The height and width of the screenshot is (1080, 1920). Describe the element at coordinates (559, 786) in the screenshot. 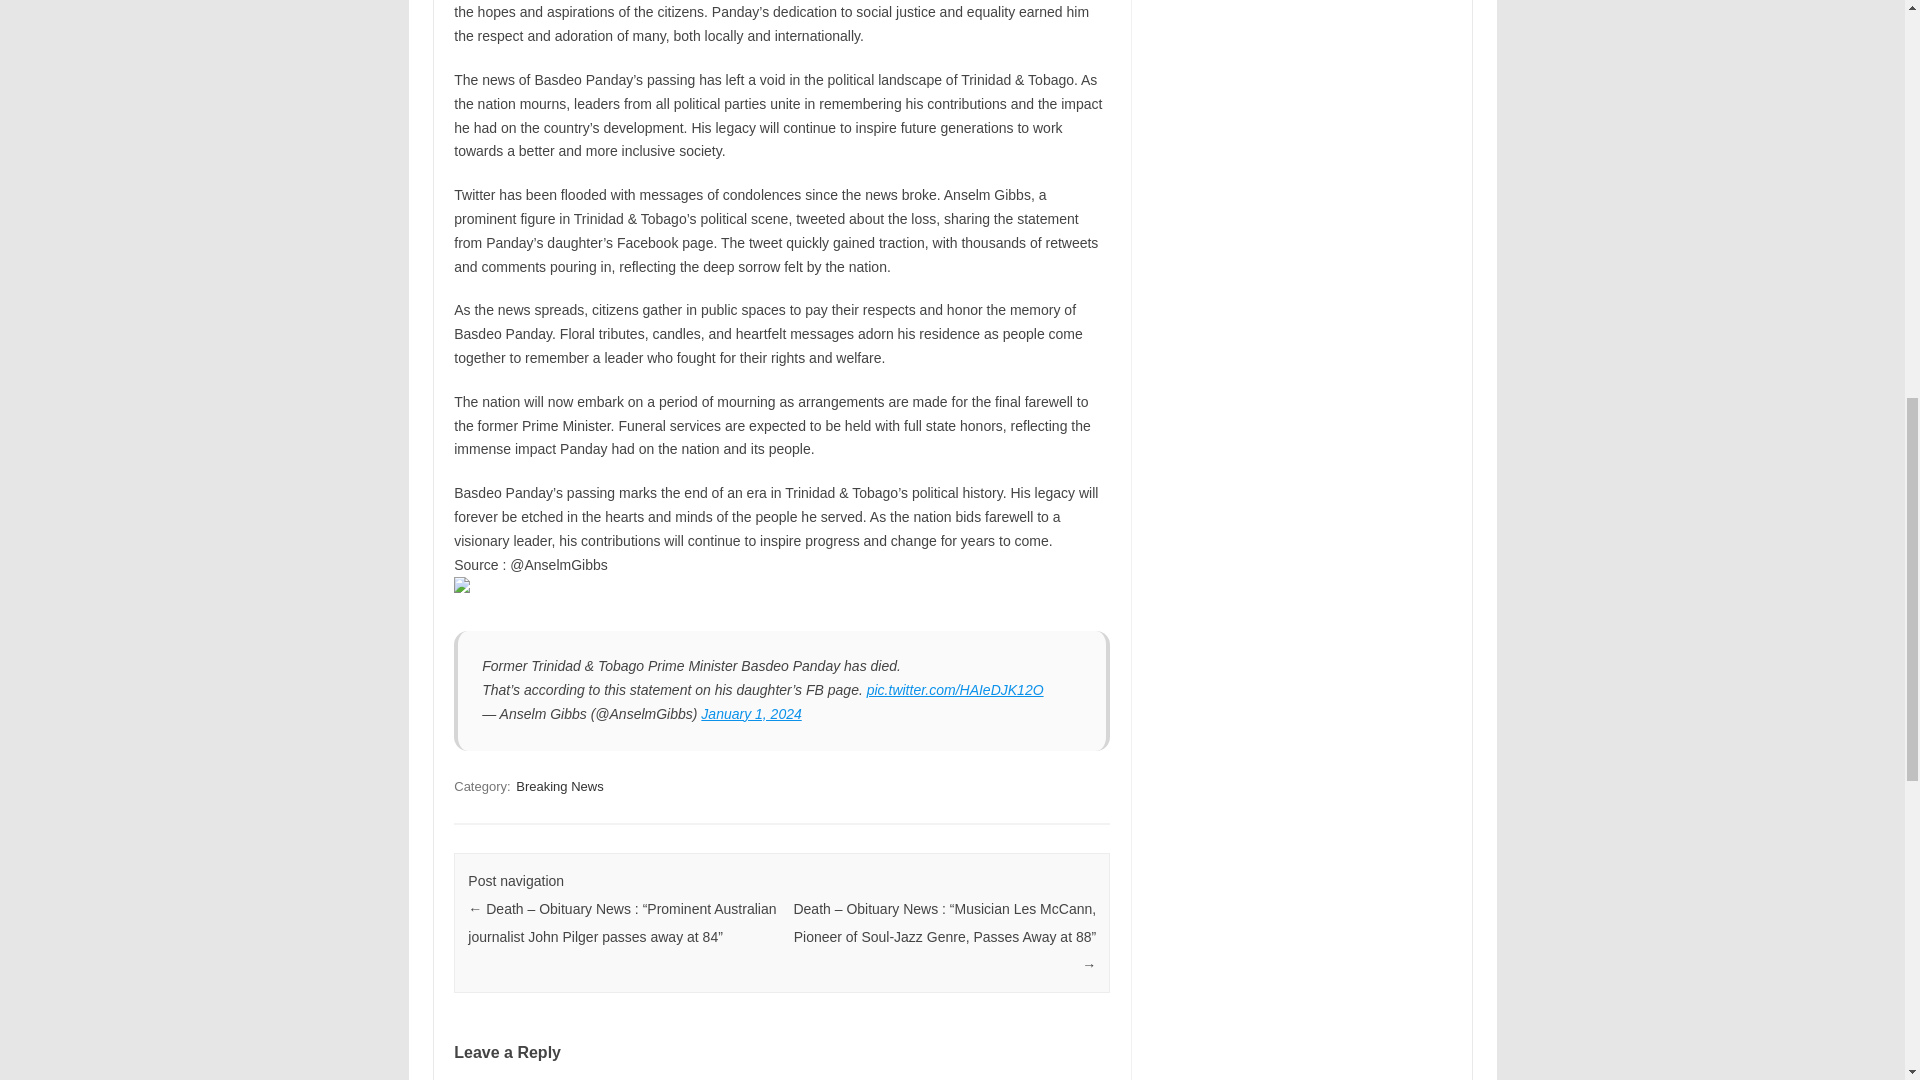

I see `Breaking News` at that location.